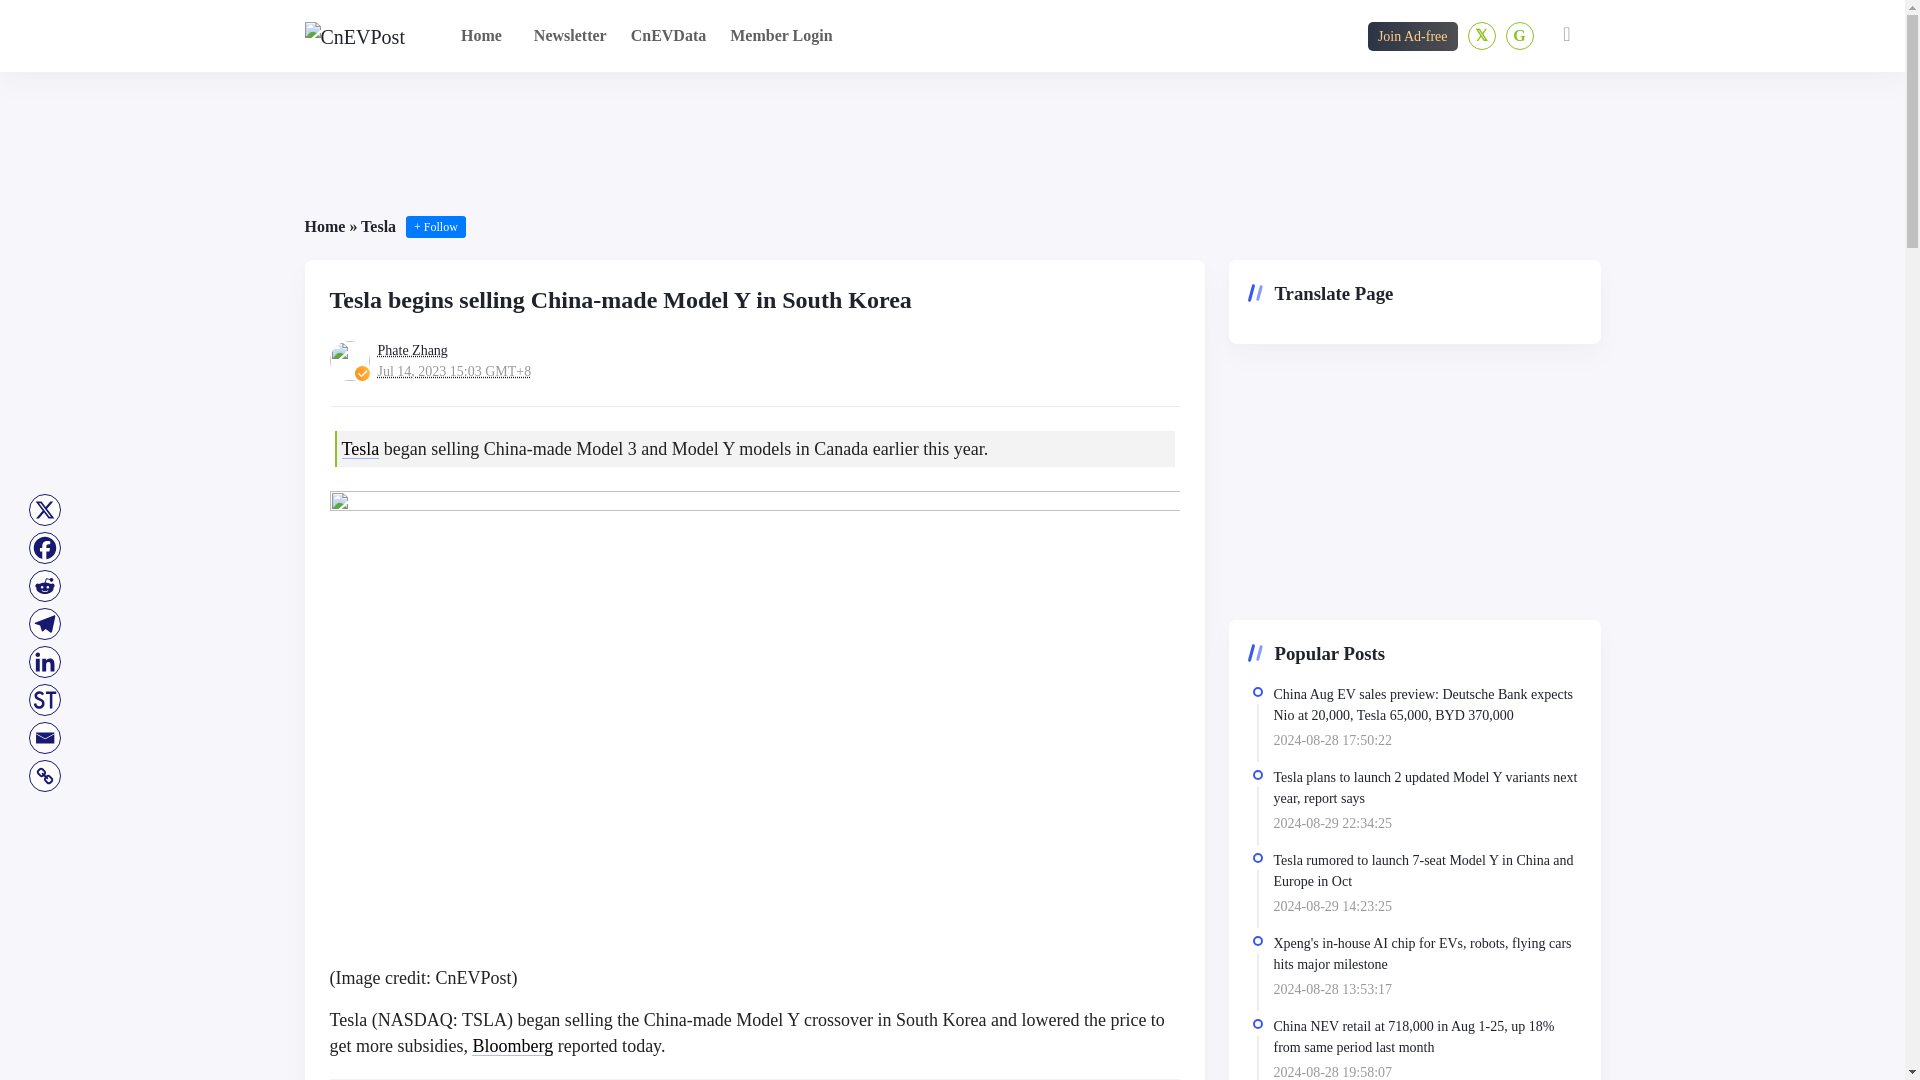 The height and width of the screenshot is (1080, 1920). Describe the element at coordinates (44, 548) in the screenshot. I see `Facebook` at that location.